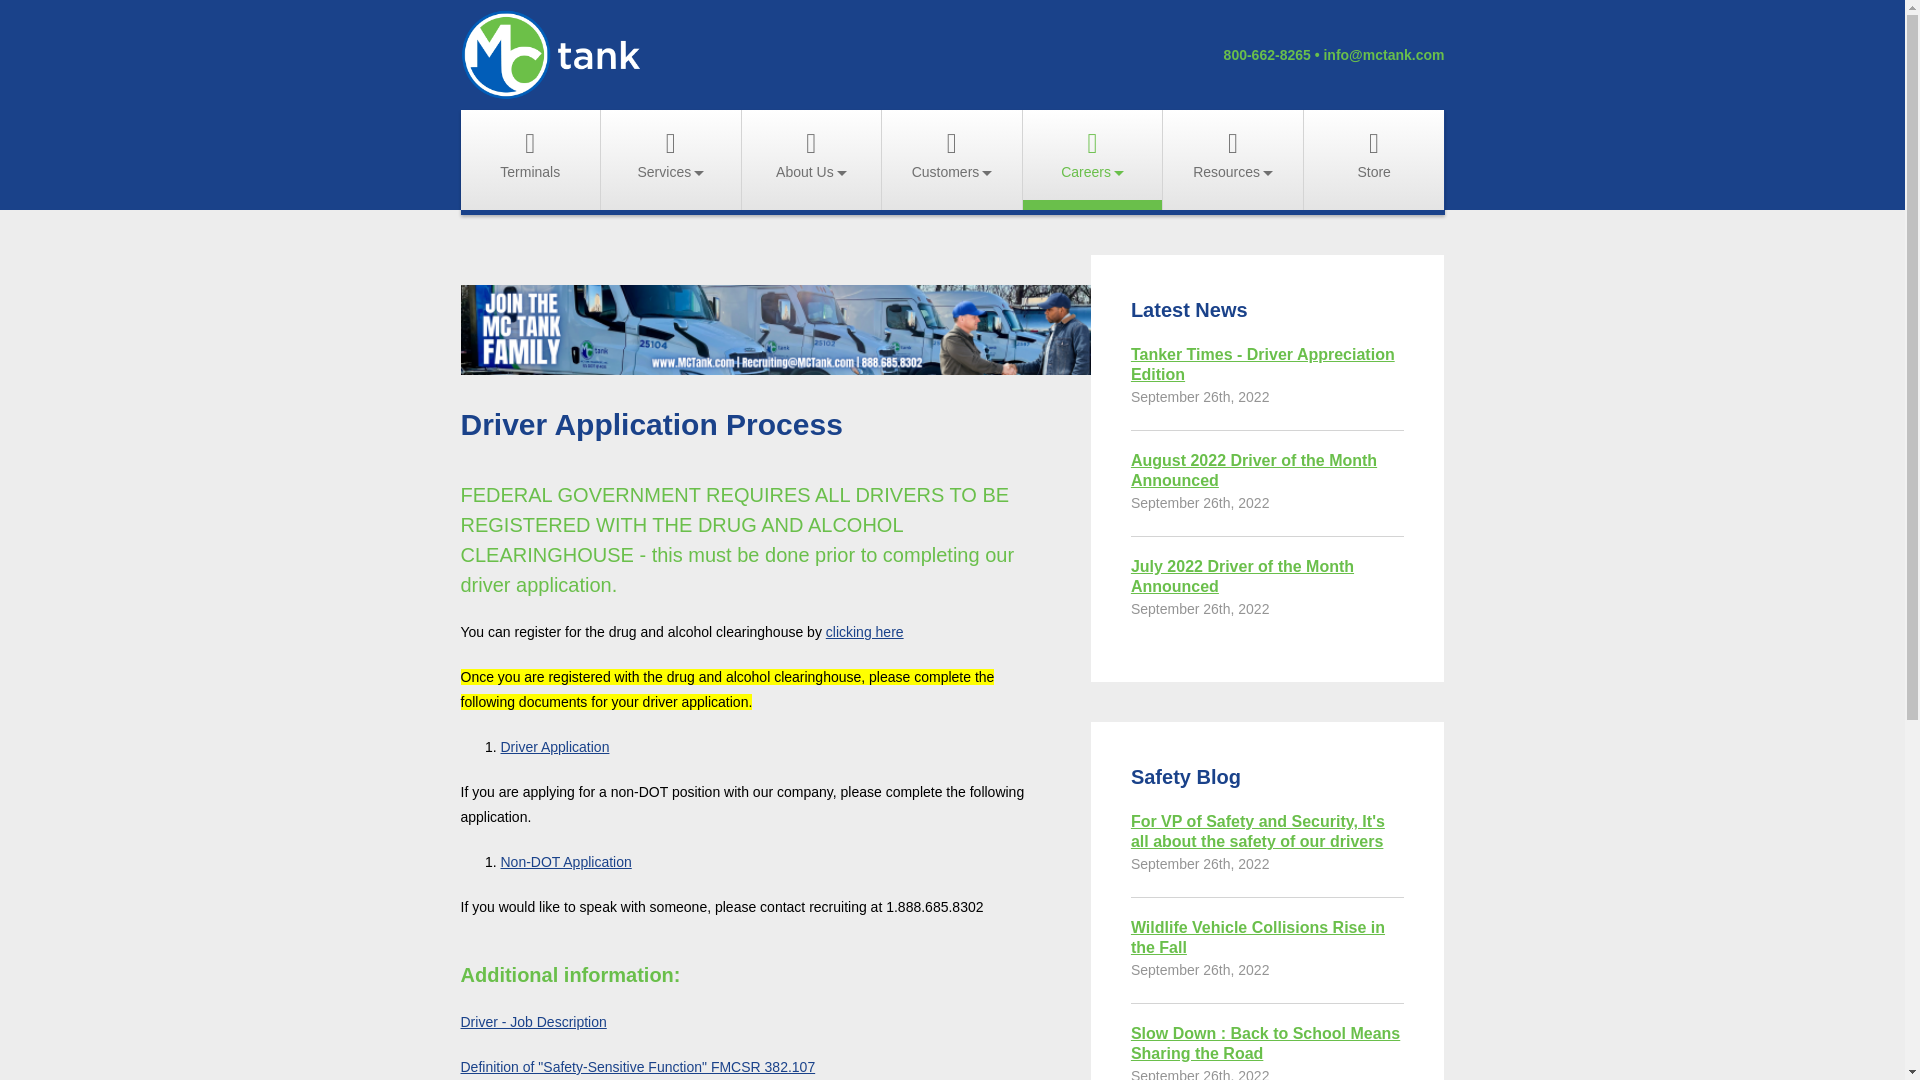 This screenshot has height=1080, width=1920. Describe the element at coordinates (1093, 160) in the screenshot. I see `Careers` at that location.